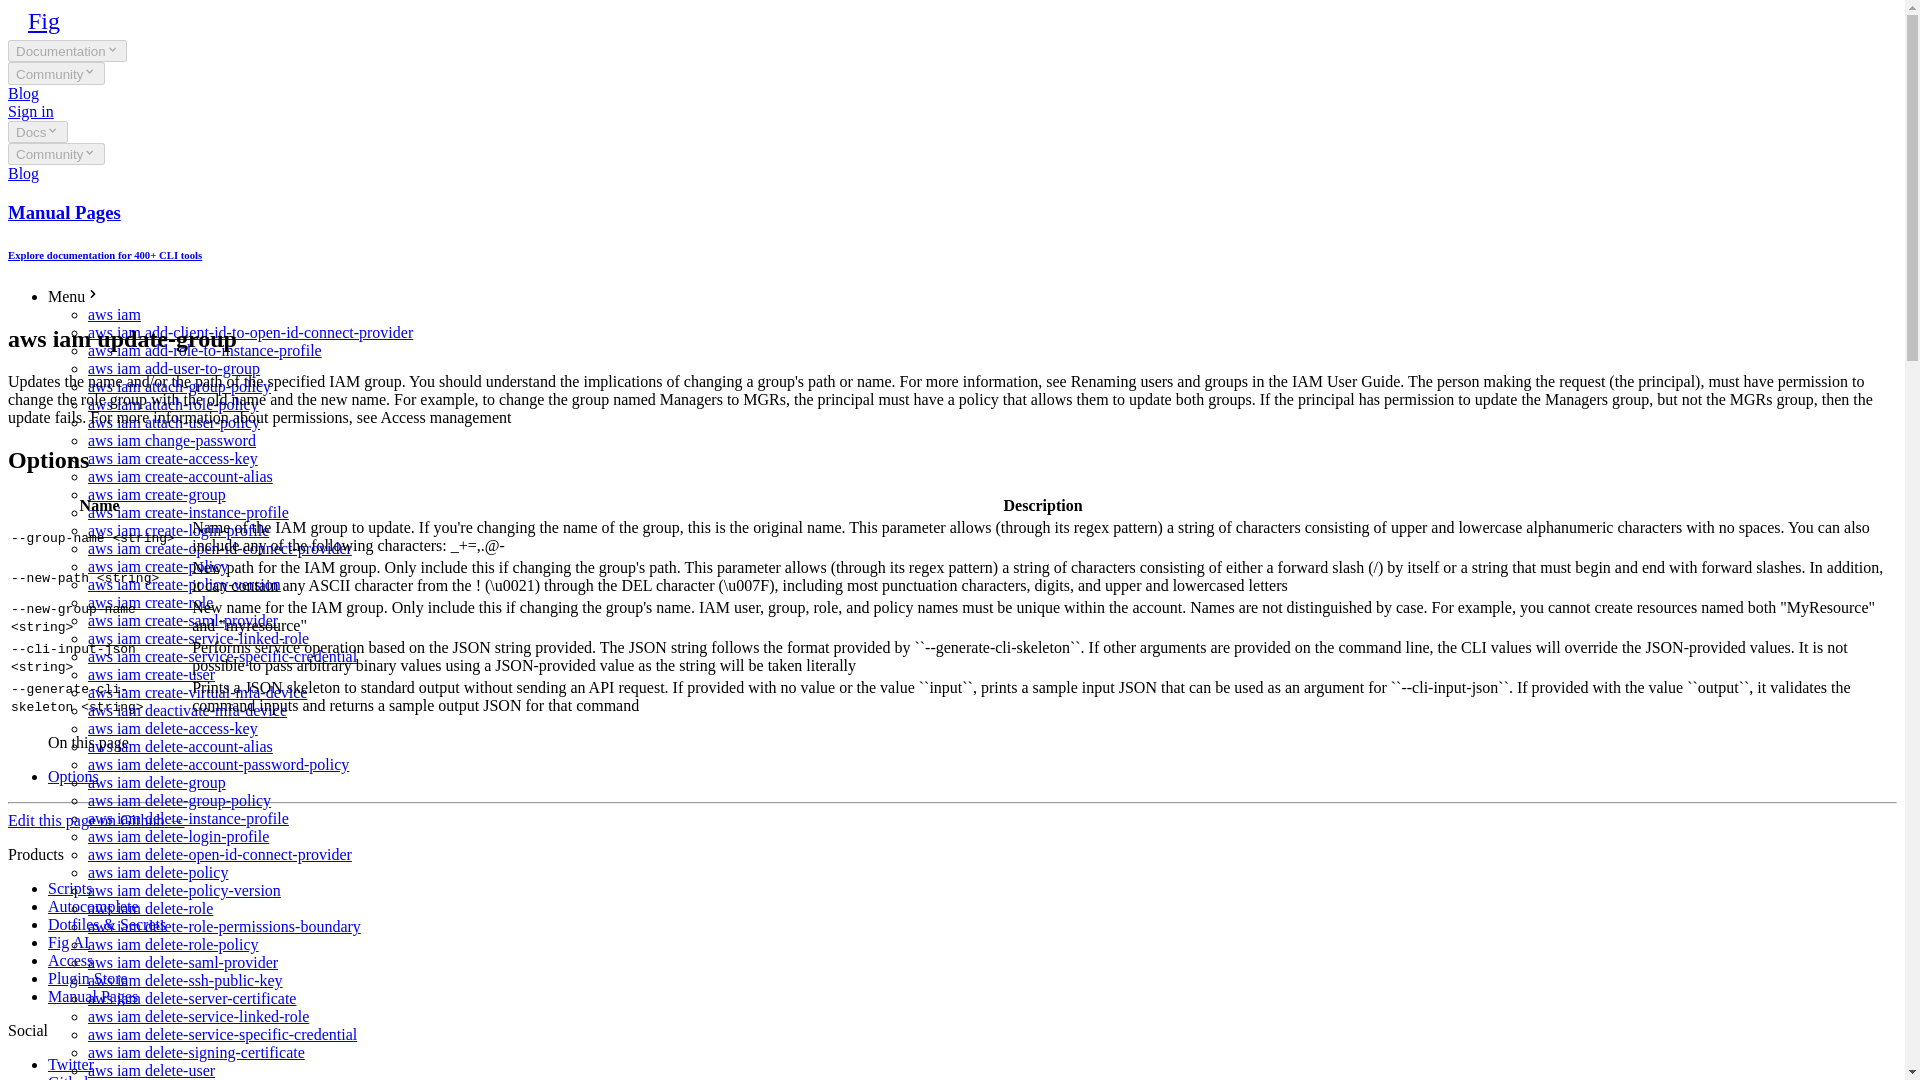 The width and height of the screenshot is (1920, 1080). What do you see at coordinates (179, 386) in the screenshot?
I see `aws iam attach-group-policy` at bounding box center [179, 386].